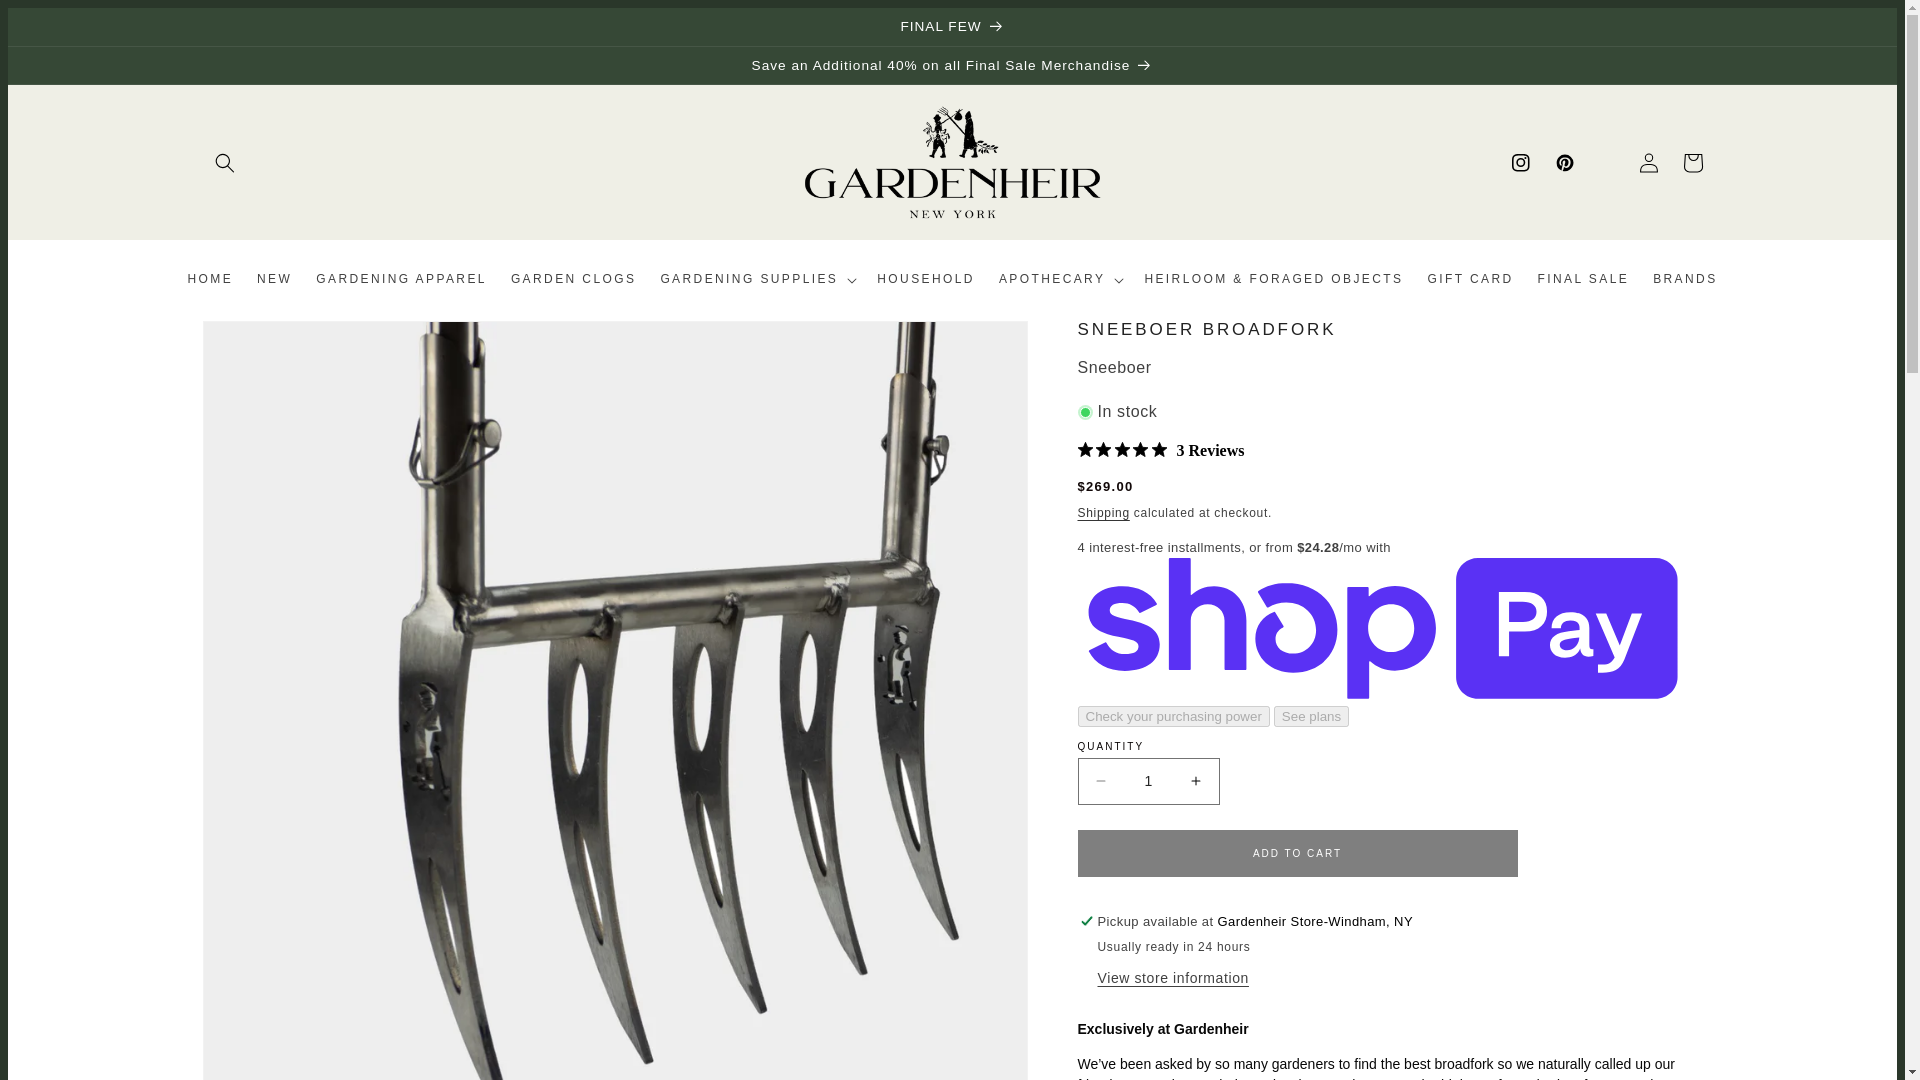 The width and height of the screenshot is (1920, 1080). Describe the element at coordinates (274, 280) in the screenshot. I see `NEW` at that location.